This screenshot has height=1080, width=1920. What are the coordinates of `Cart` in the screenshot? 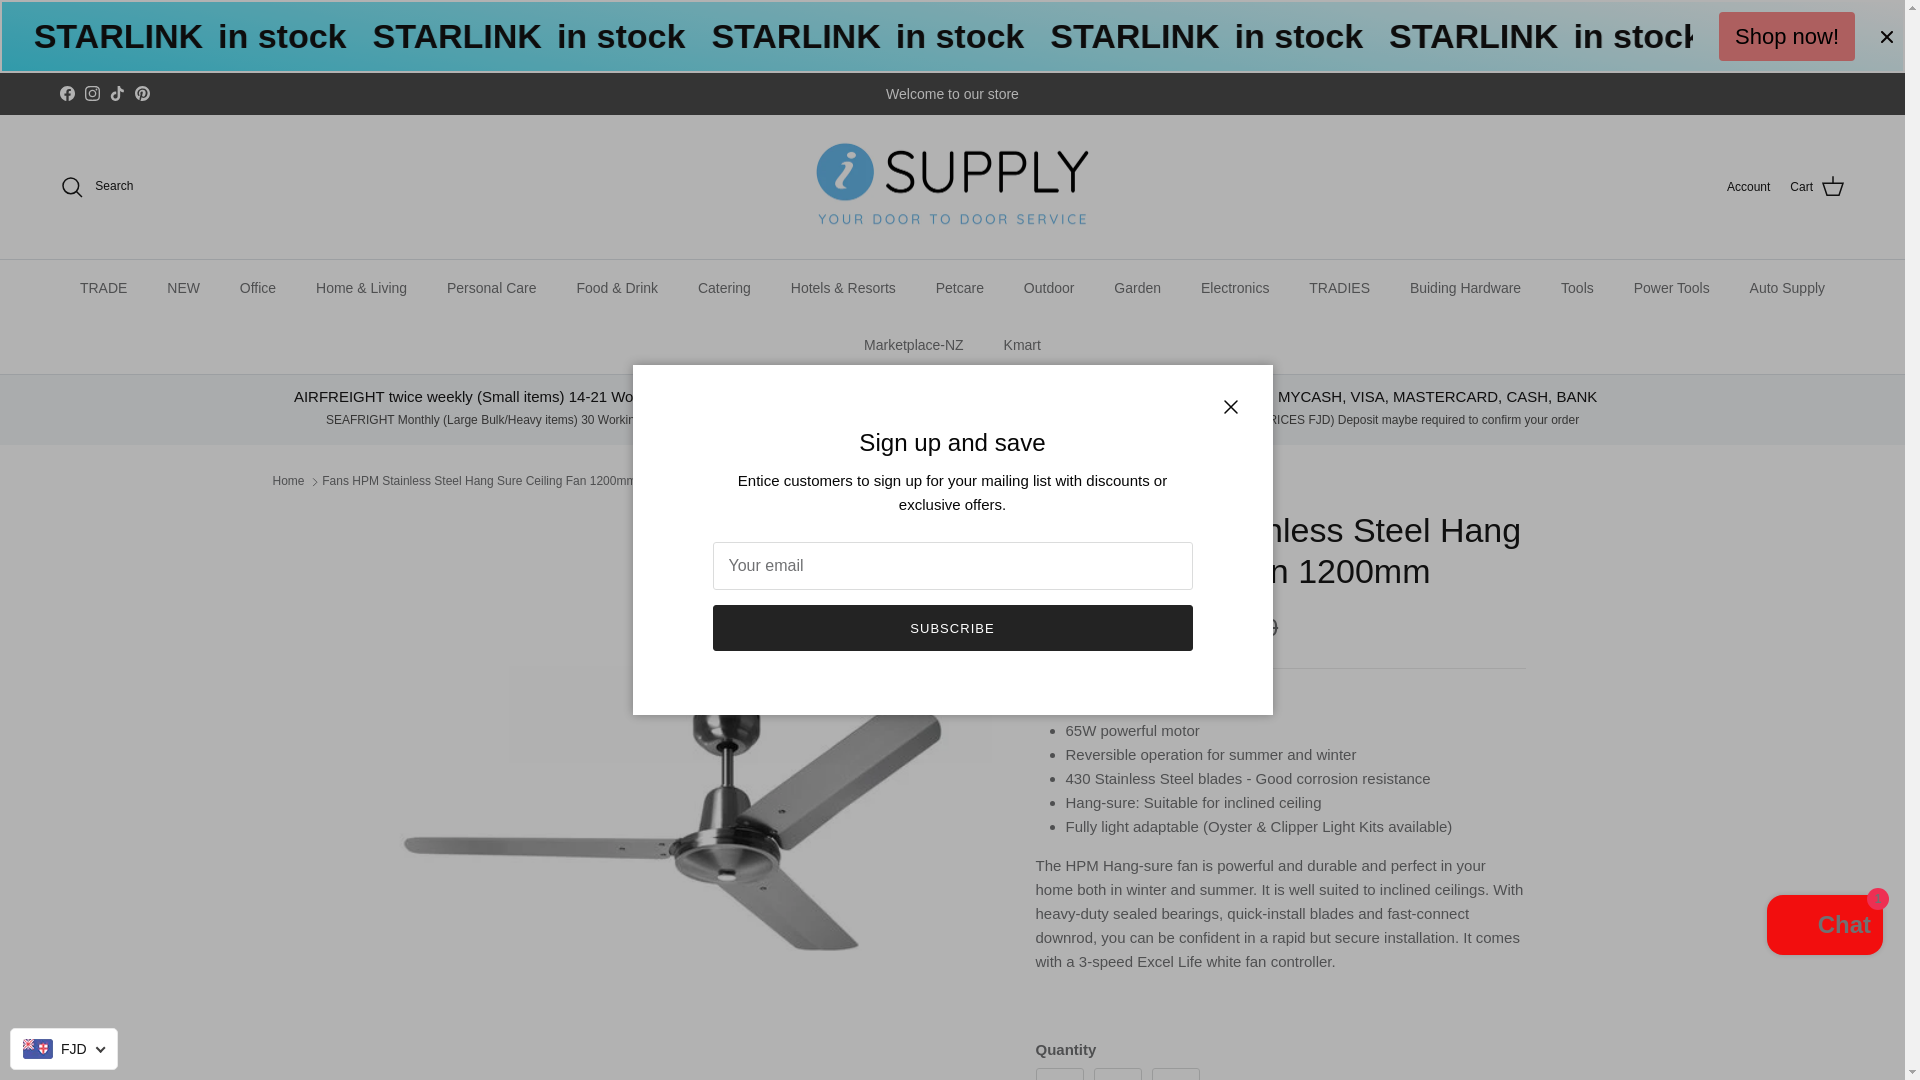 It's located at (1817, 186).